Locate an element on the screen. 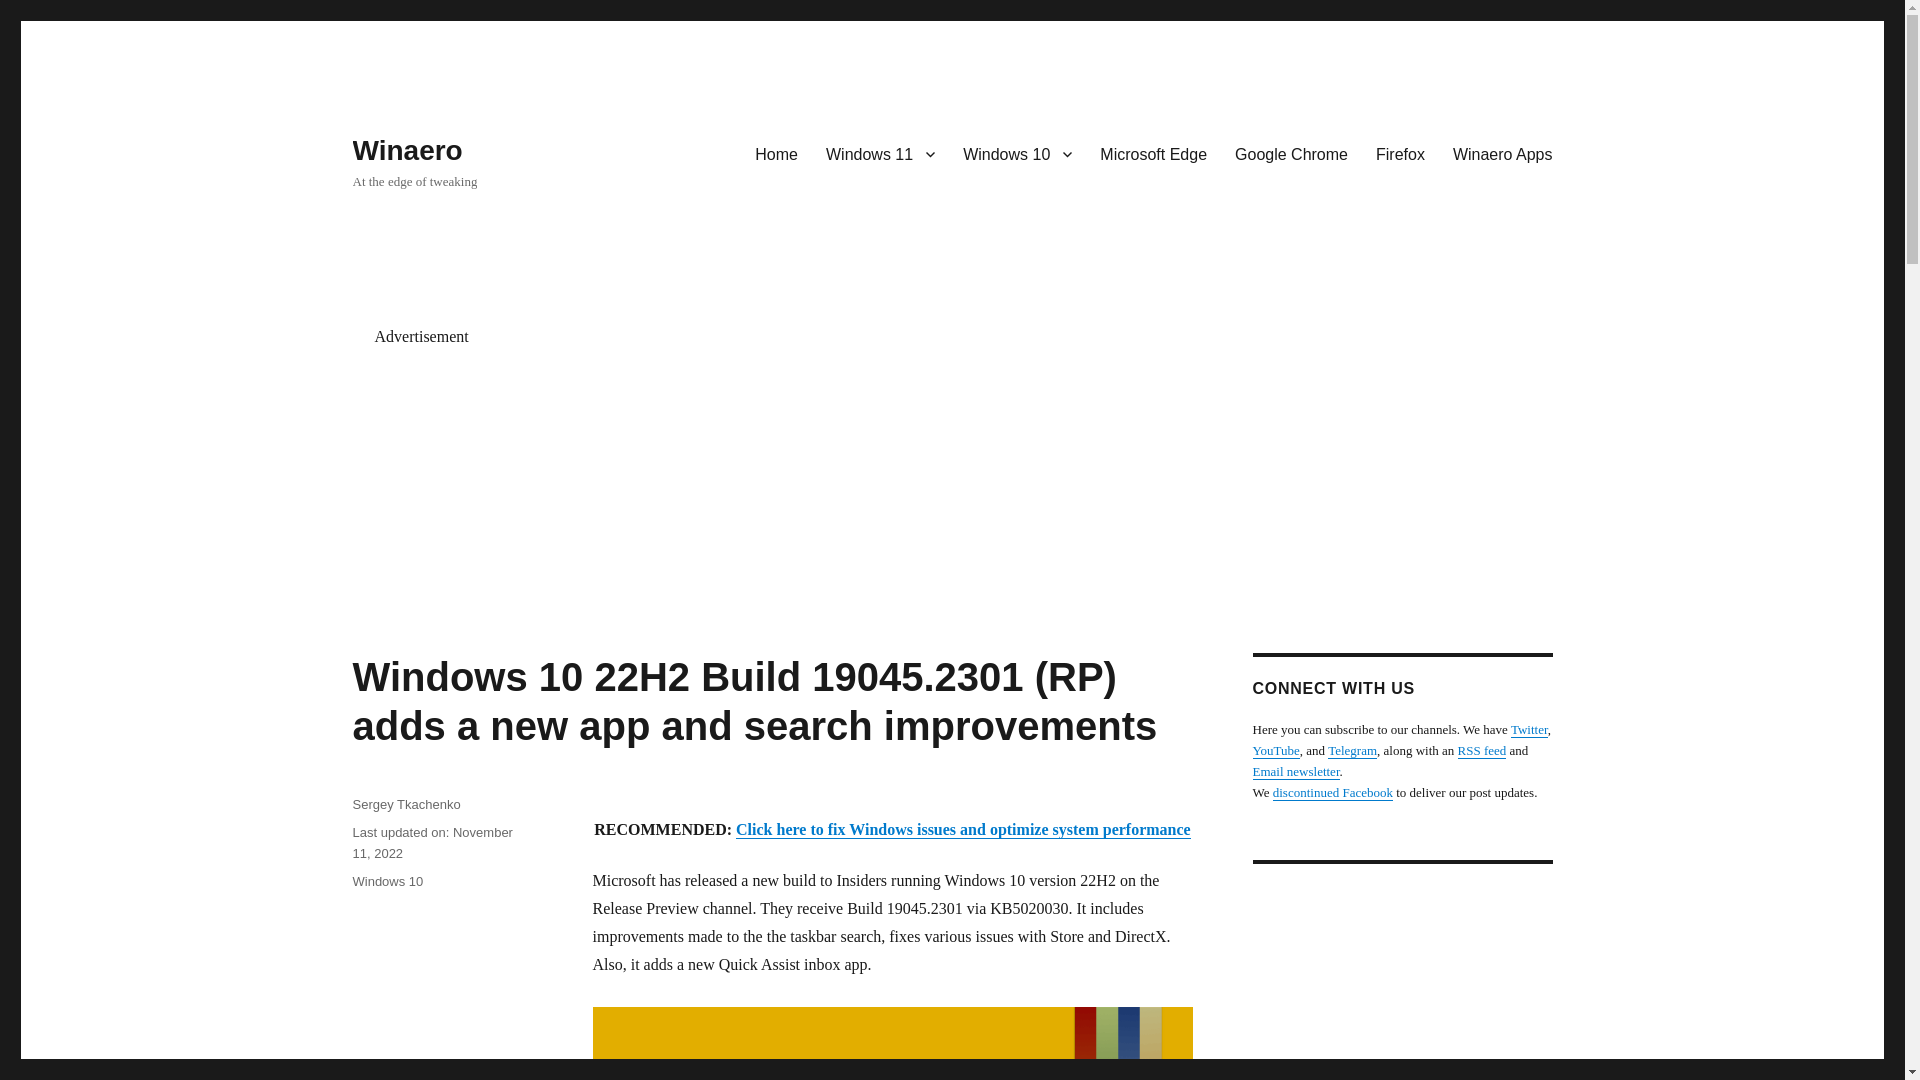 Image resolution: width=1920 pixels, height=1080 pixels. Sergey Tkachenko is located at coordinates (406, 804).